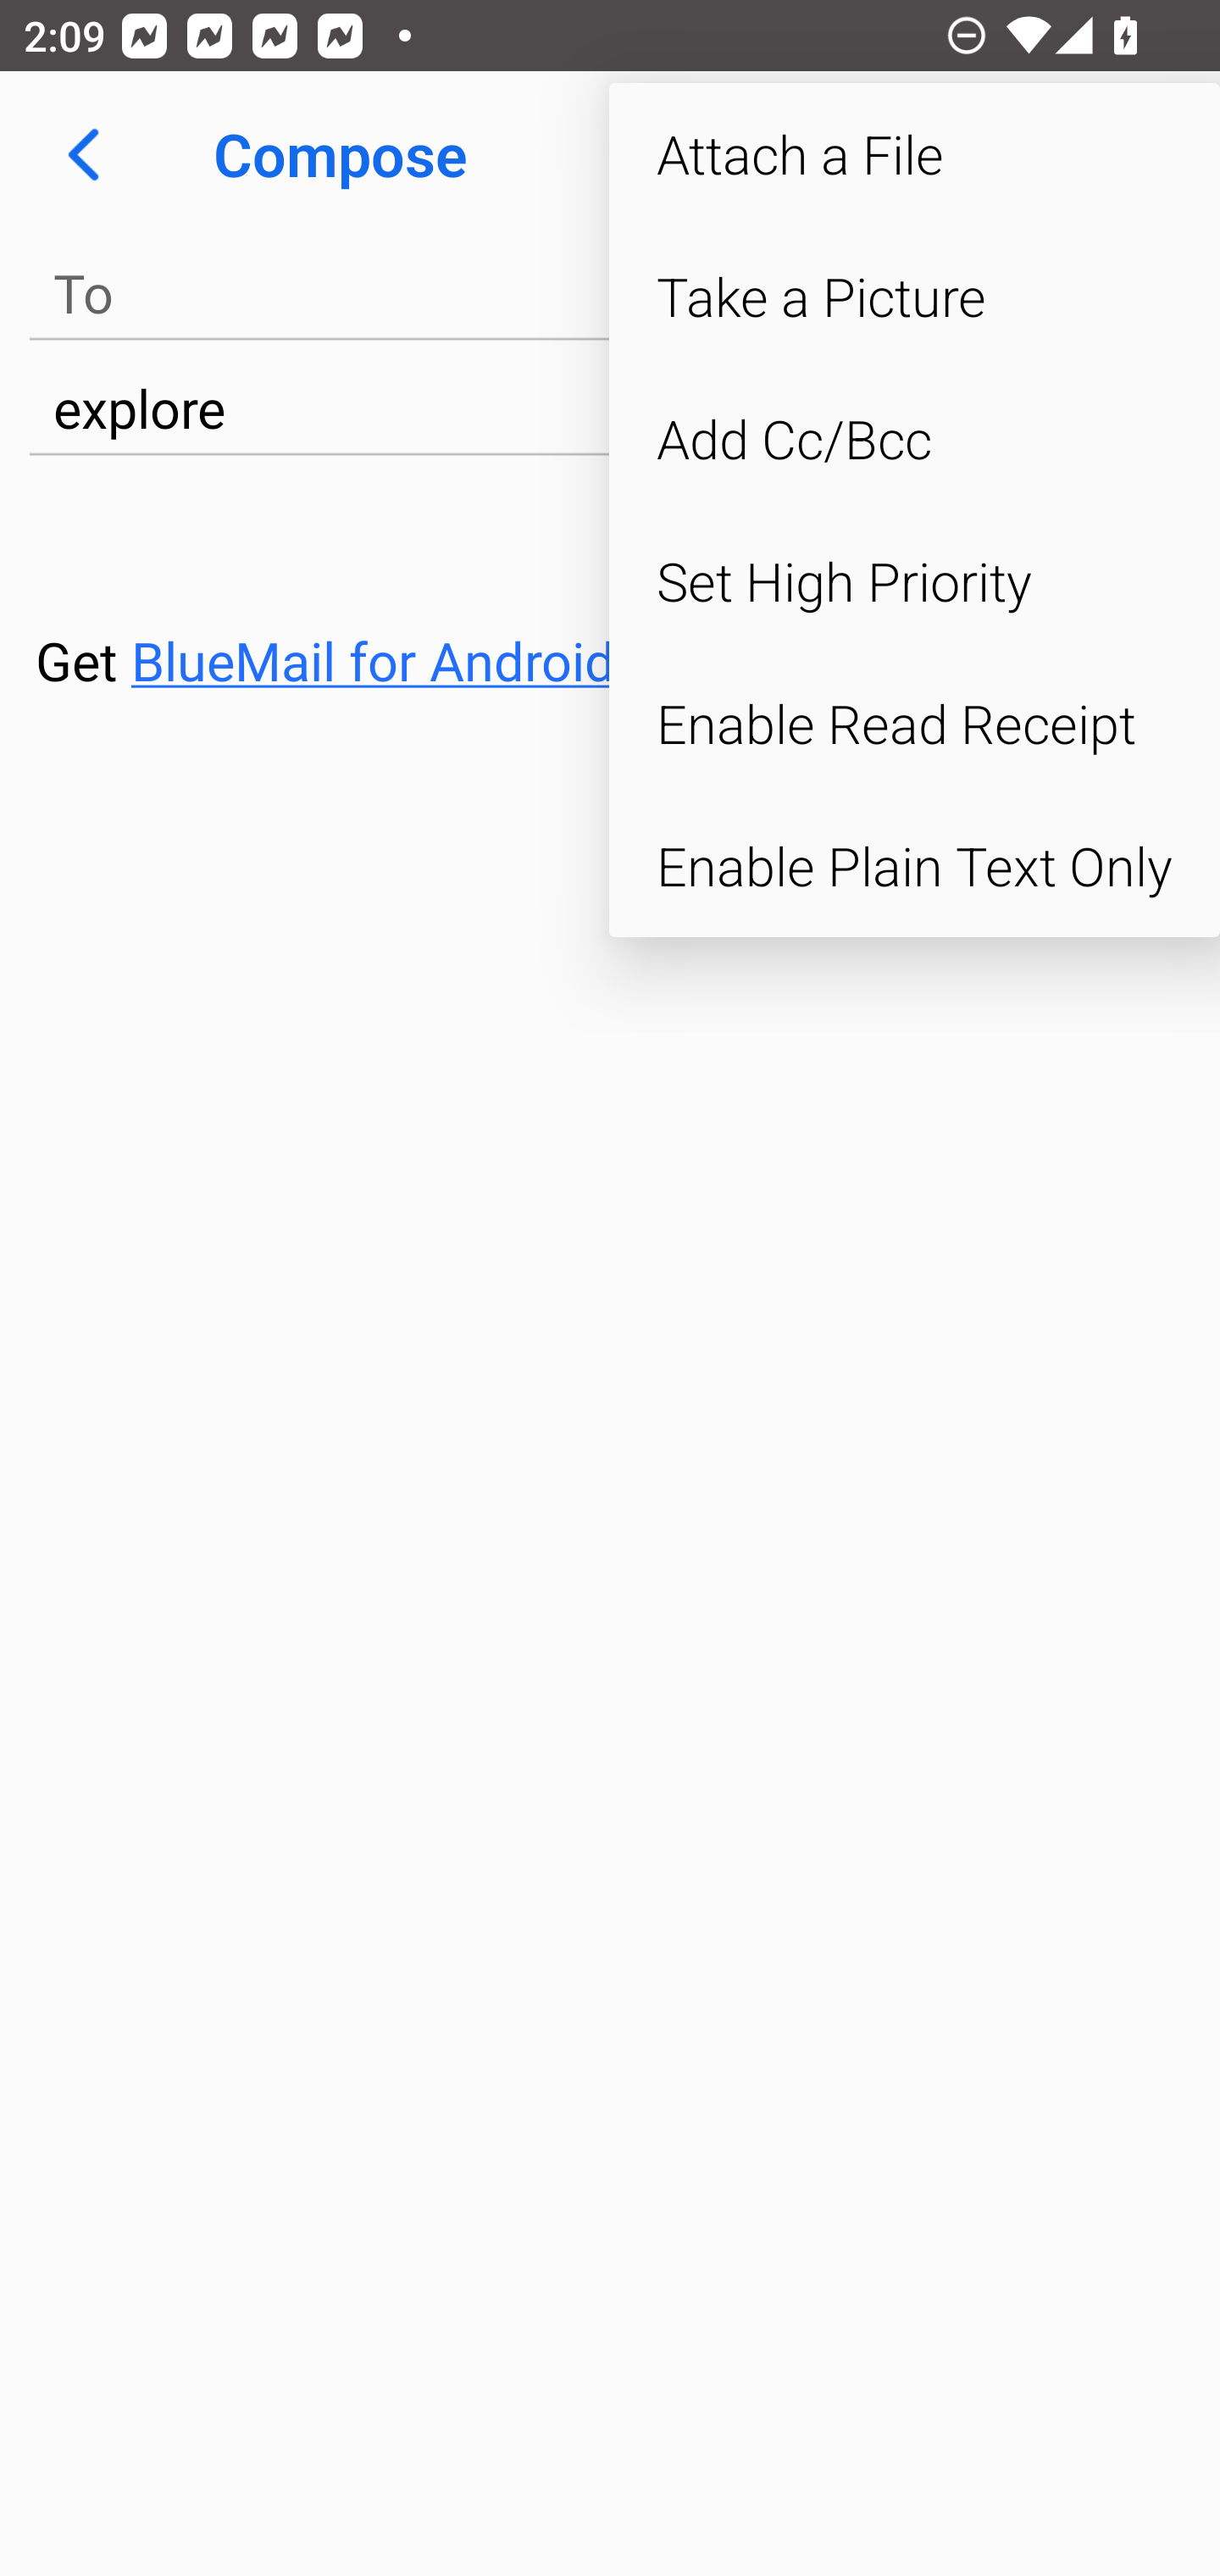  Describe the element at coordinates (914, 154) in the screenshot. I see `Attach a File` at that location.